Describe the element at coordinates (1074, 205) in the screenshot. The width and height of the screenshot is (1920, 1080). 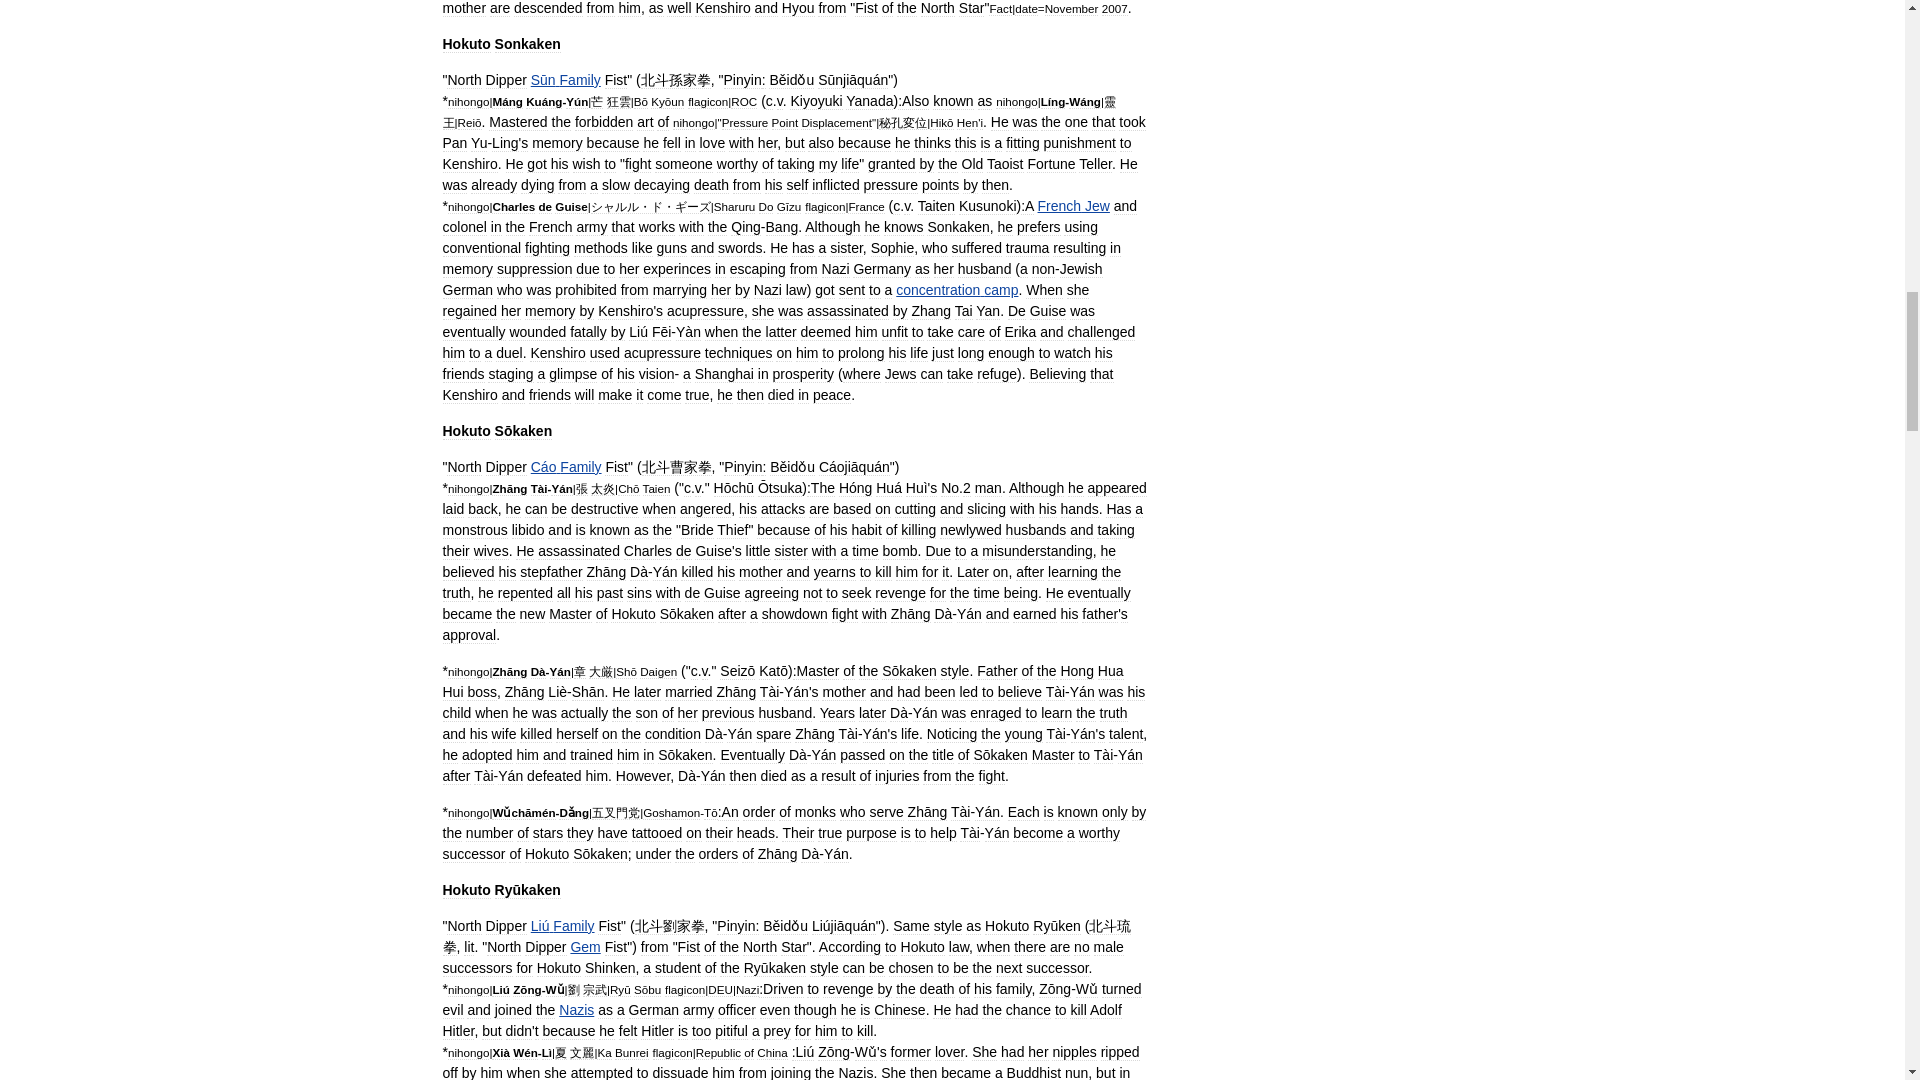
I see `French Jew` at that location.